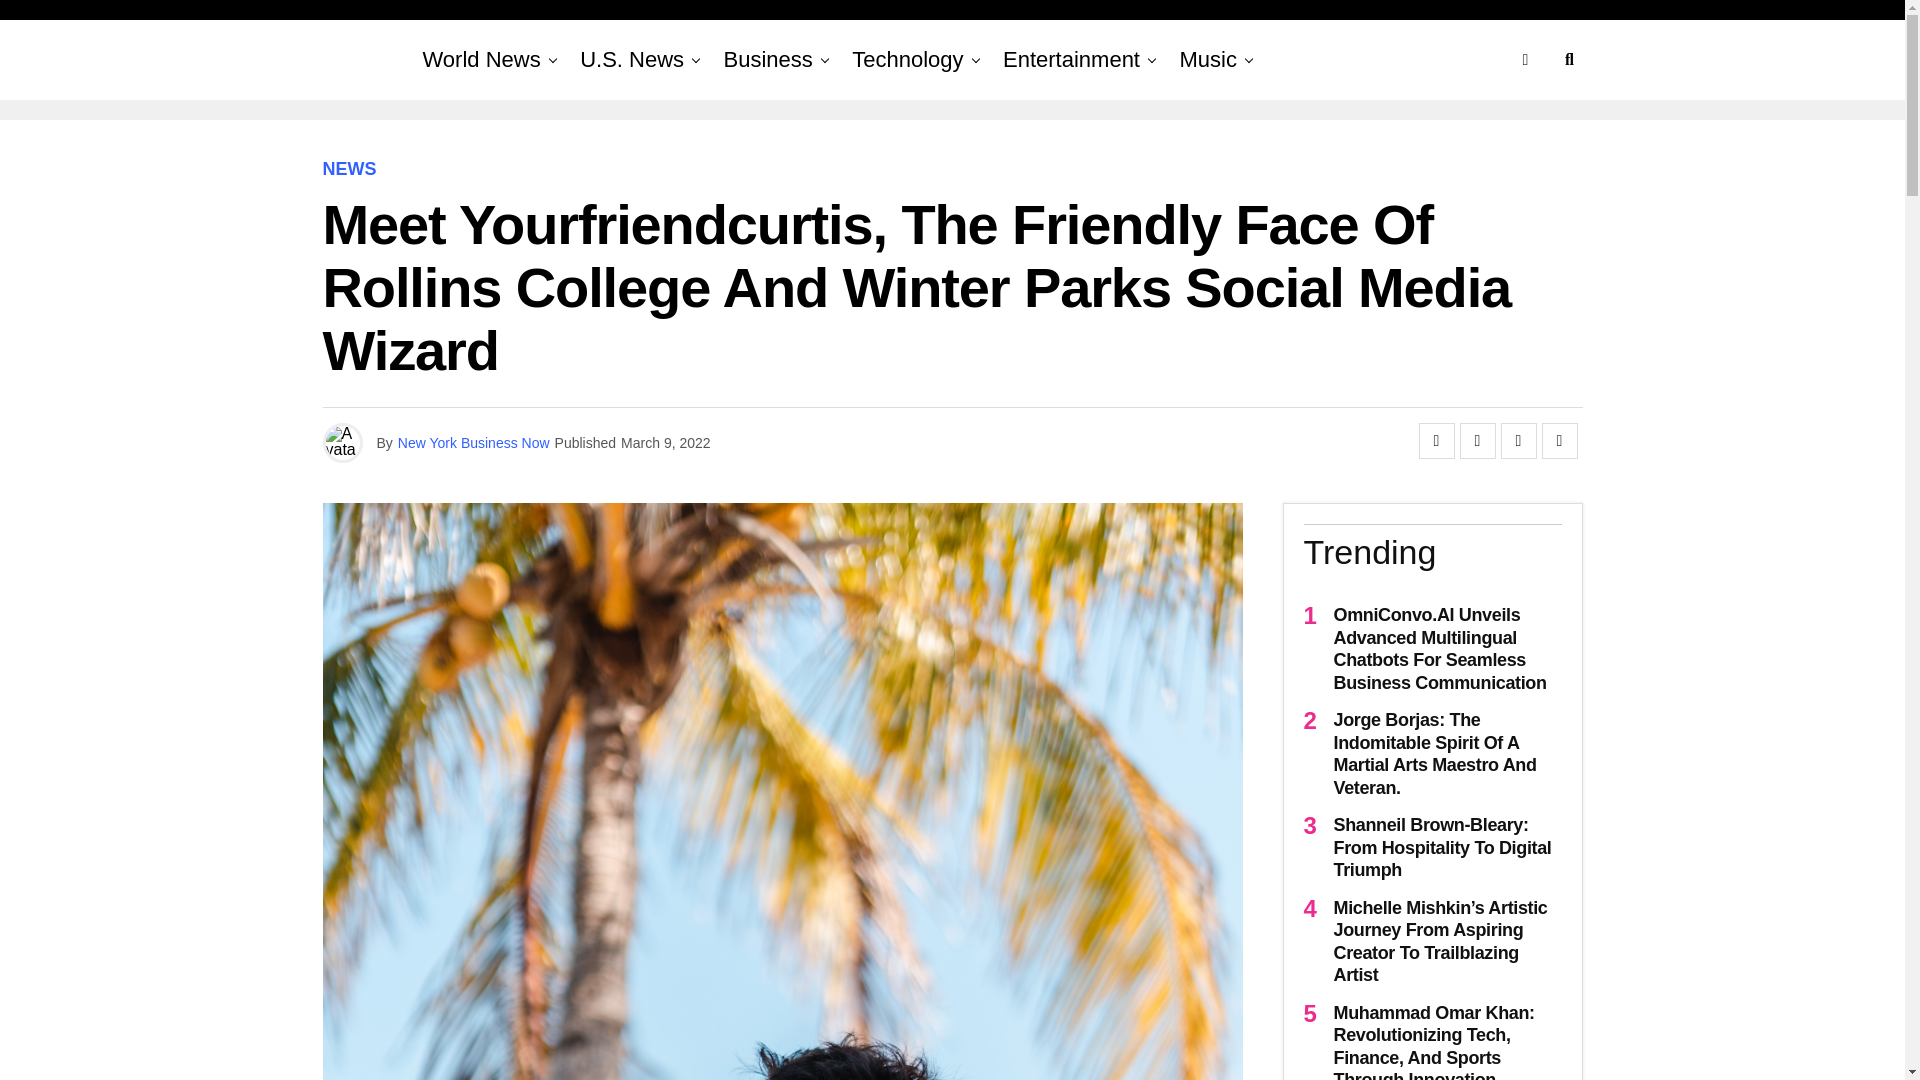  I want to click on Tweet This Post, so click(1477, 441).